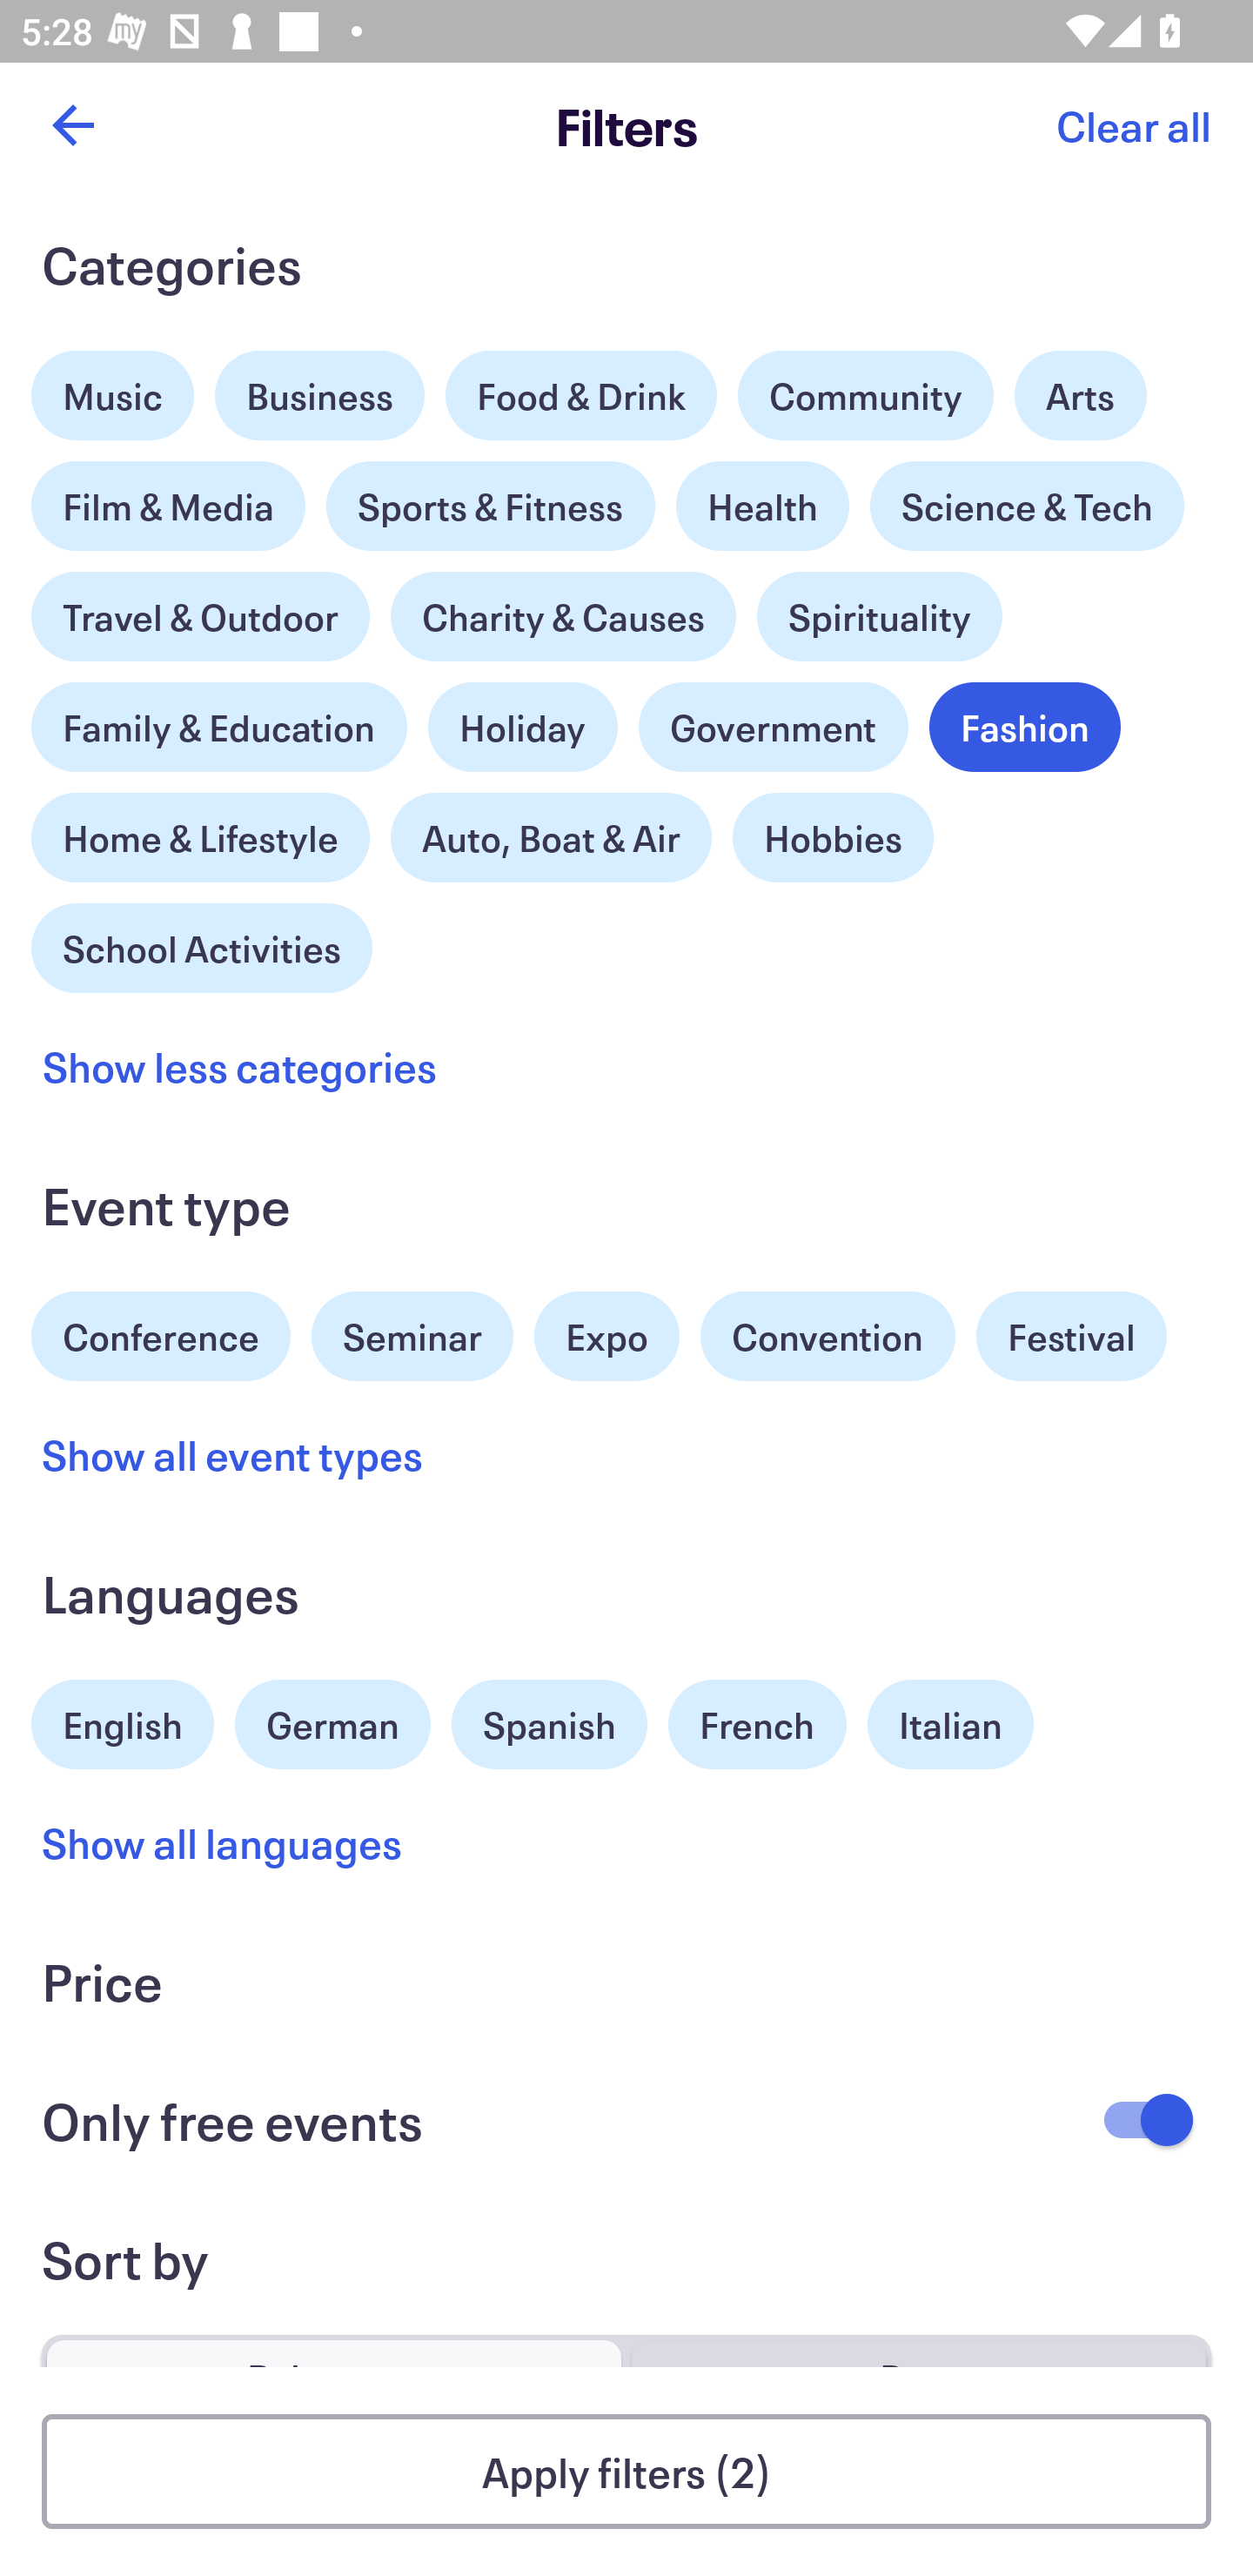 This screenshot has height=2576, width=1253. Describe the element at coordinates (200, 609) in the screenshot. I see `Travel & Outdoor` at that location.